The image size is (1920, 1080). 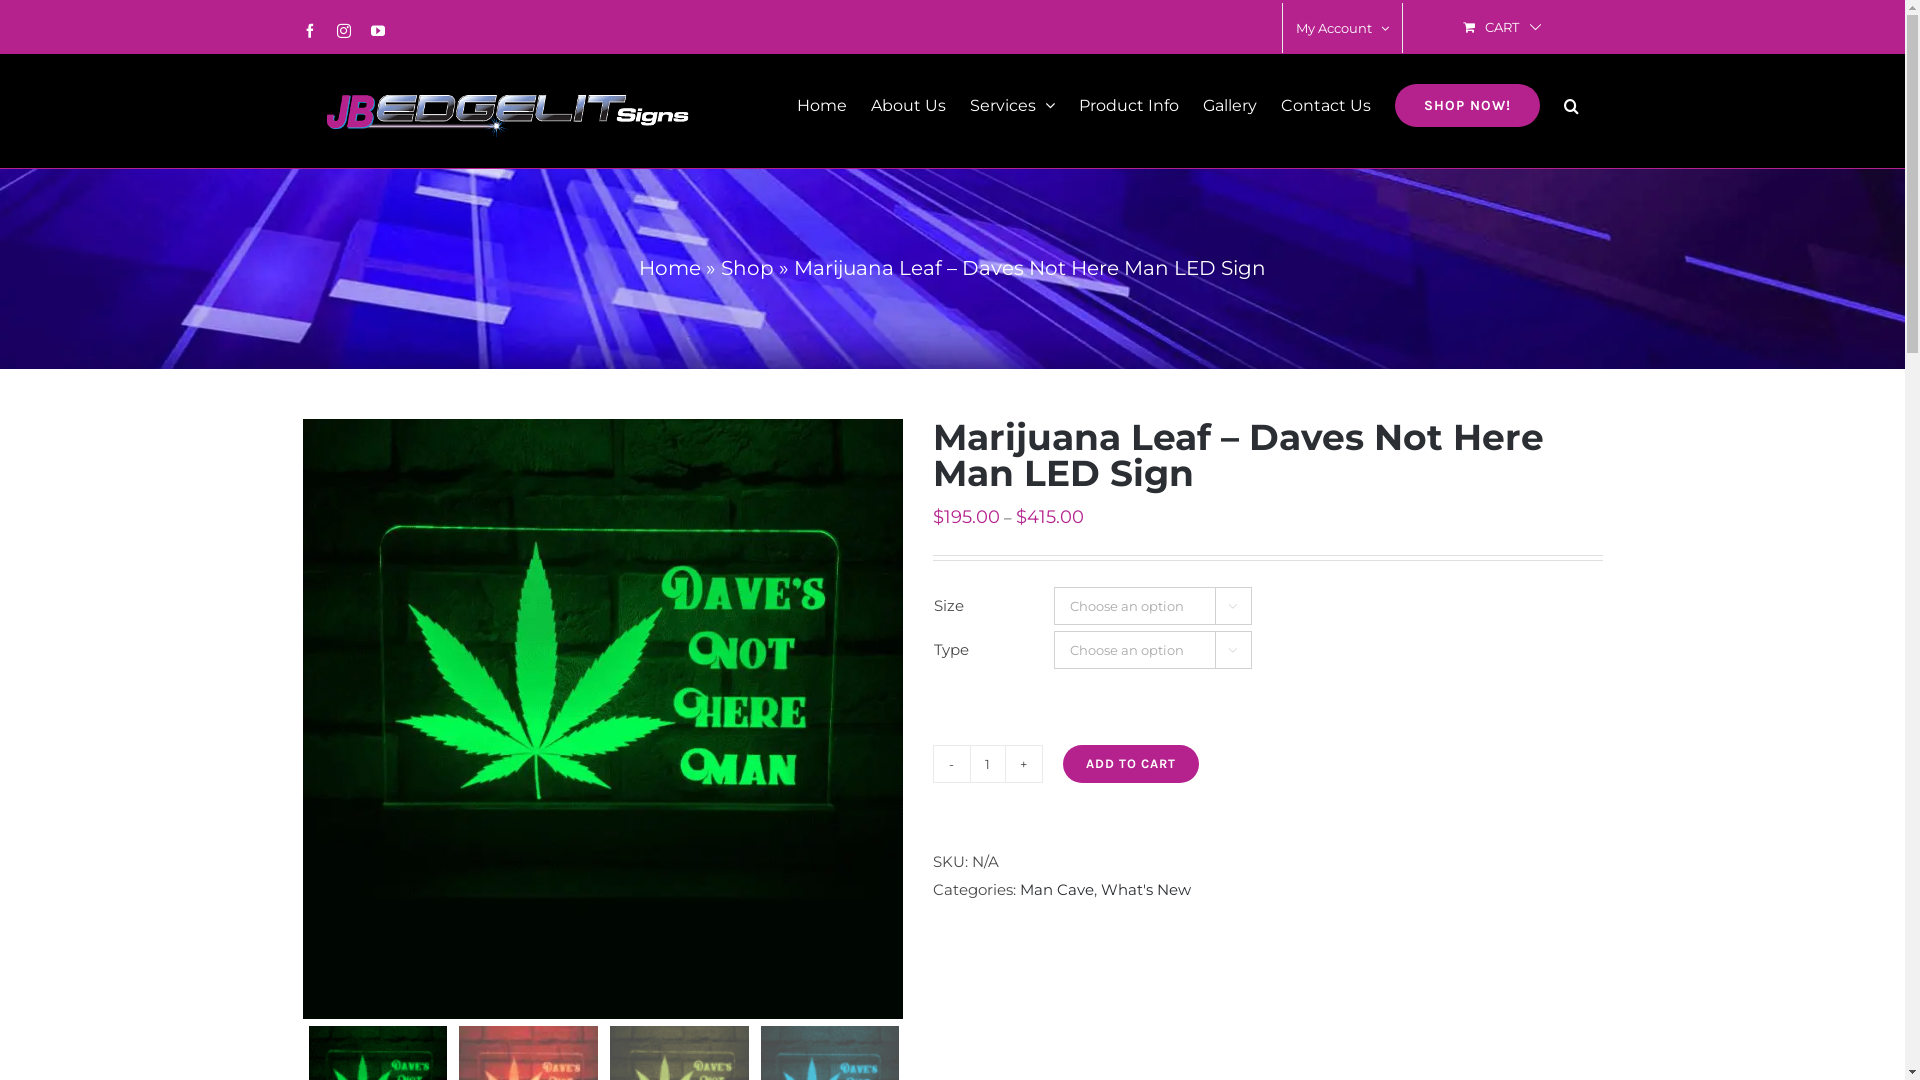 What do you see at coordinates (748, 268) in the screenshot?
I see `Shop` at bounding box center [748, 268].